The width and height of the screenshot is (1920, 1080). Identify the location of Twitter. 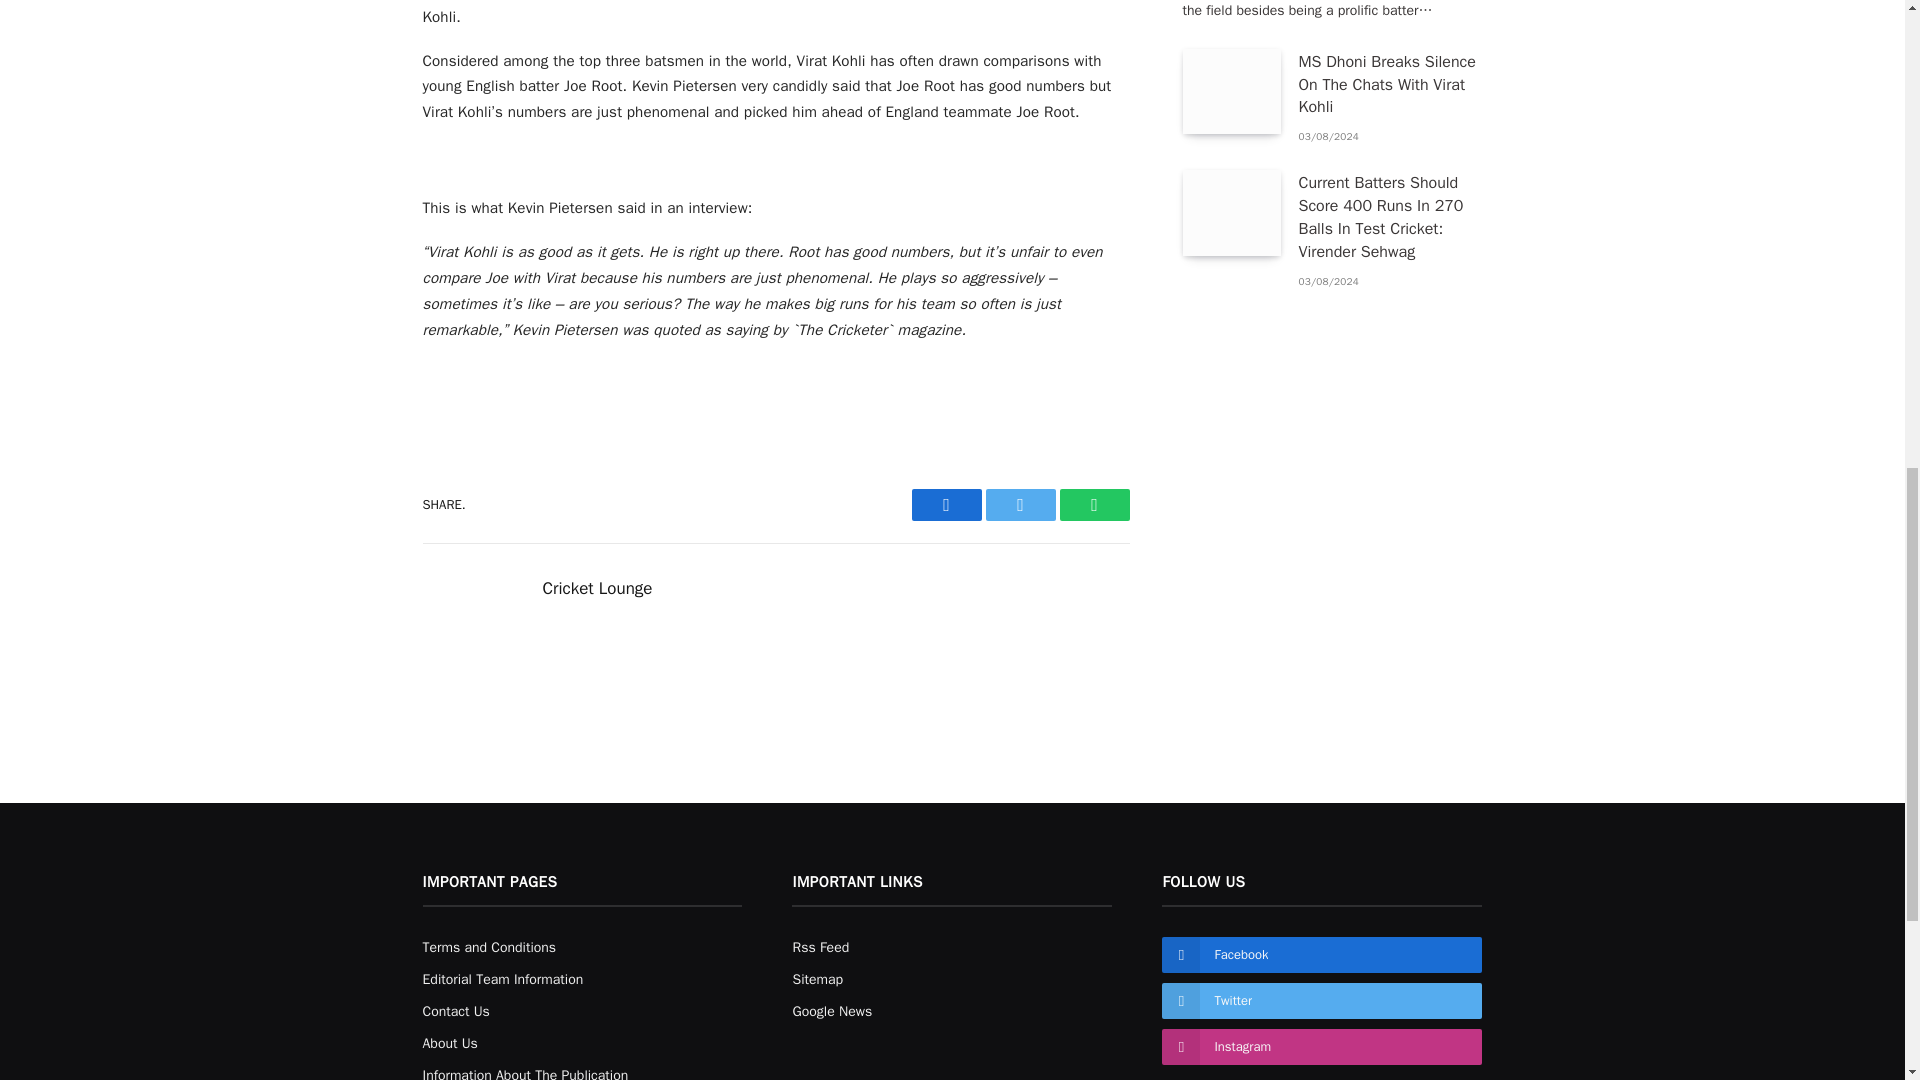
(1021, 504).